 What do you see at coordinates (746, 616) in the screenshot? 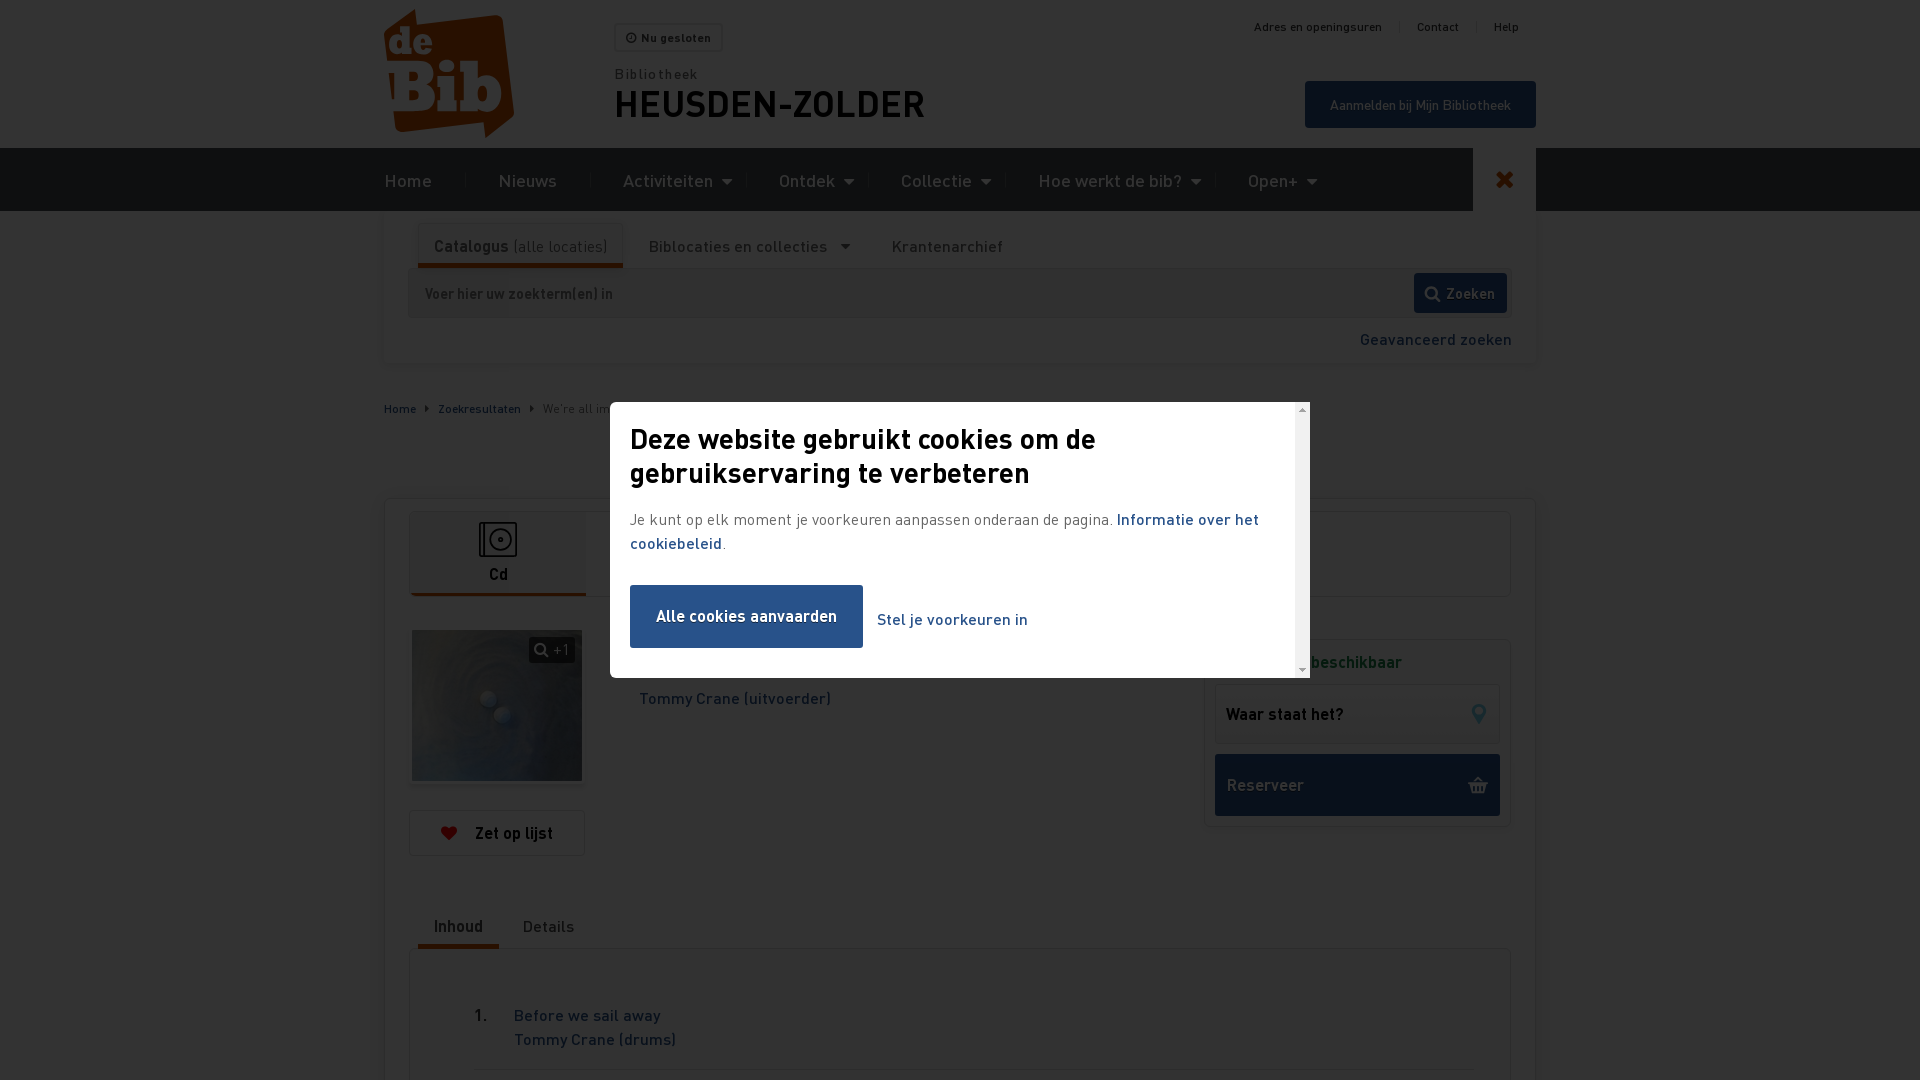
I see `Alle cookies aanvaarden` at bounding box center [746, 616].